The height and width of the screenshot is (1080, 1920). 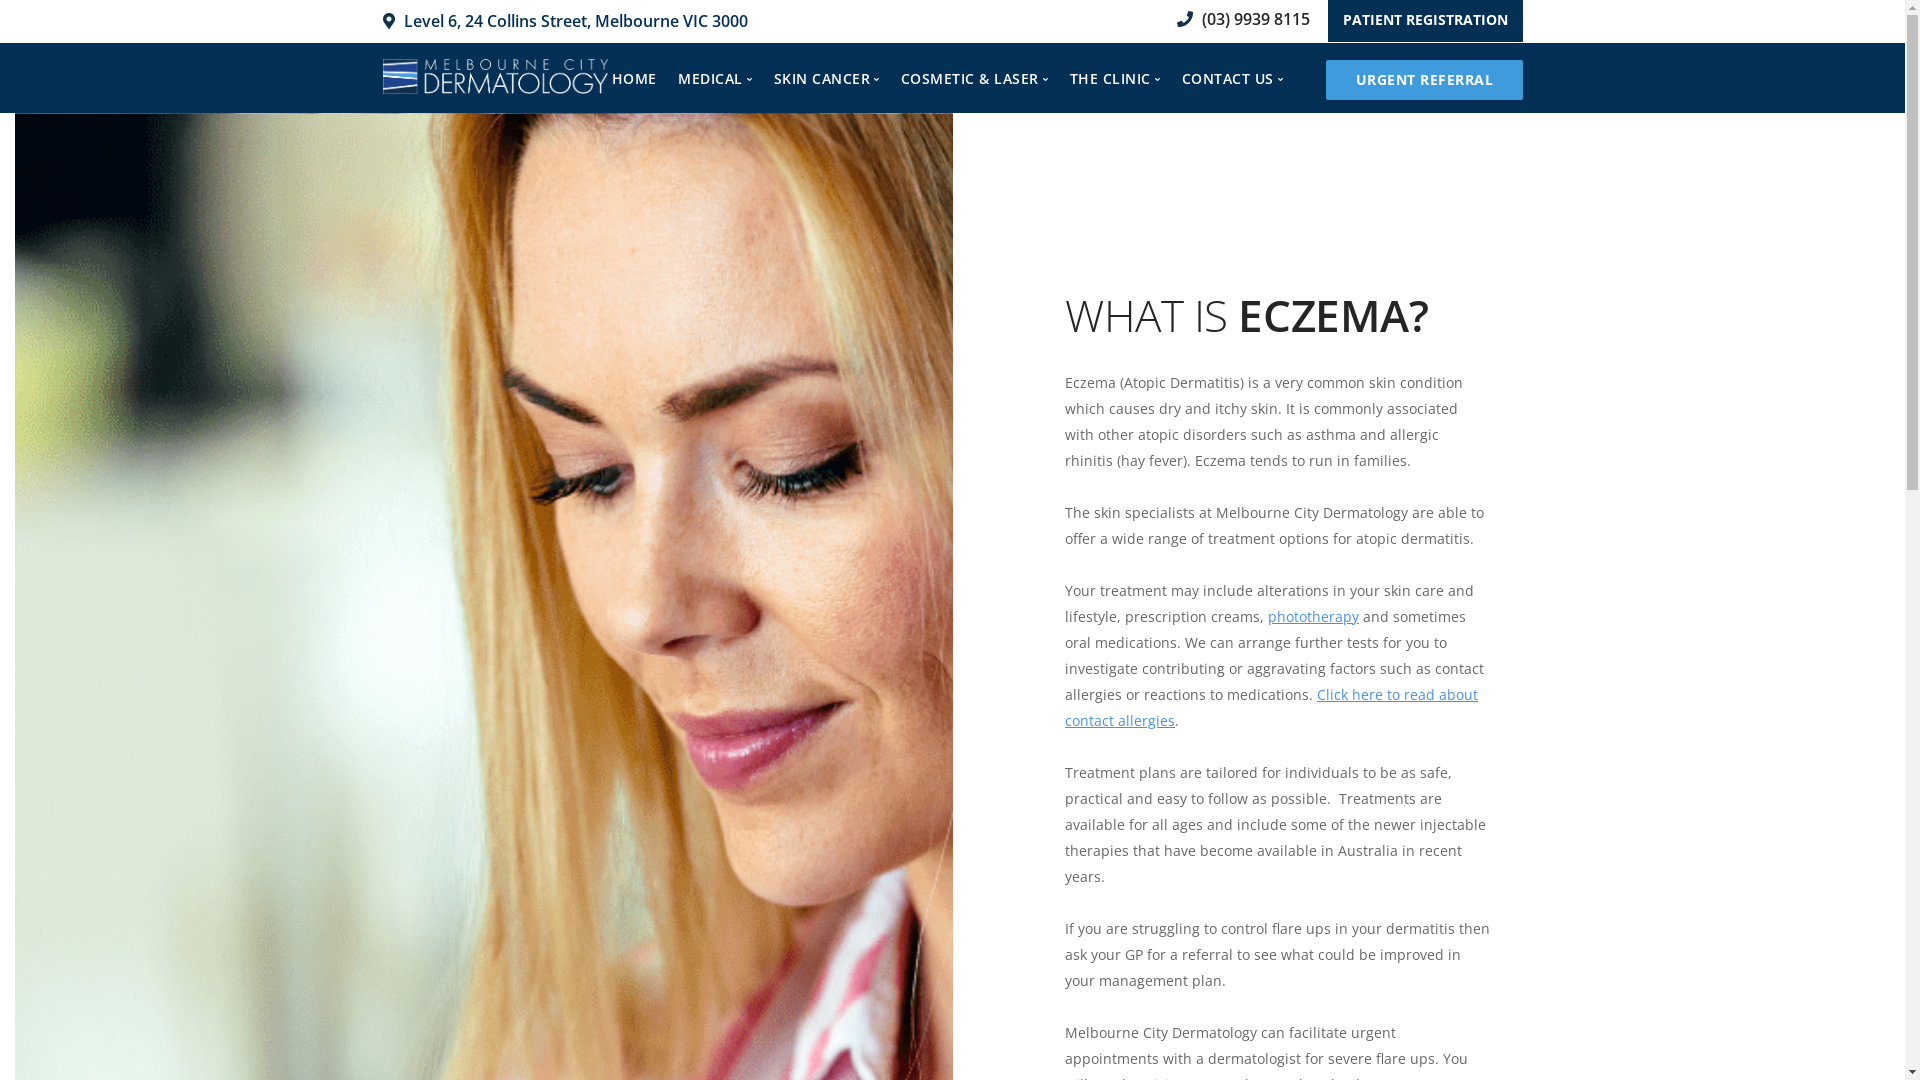 What do you see at coordinates (1272, 708) in the screenshot?
I see `Click here to read about contact allergies` at bounding box center [1272, 708].